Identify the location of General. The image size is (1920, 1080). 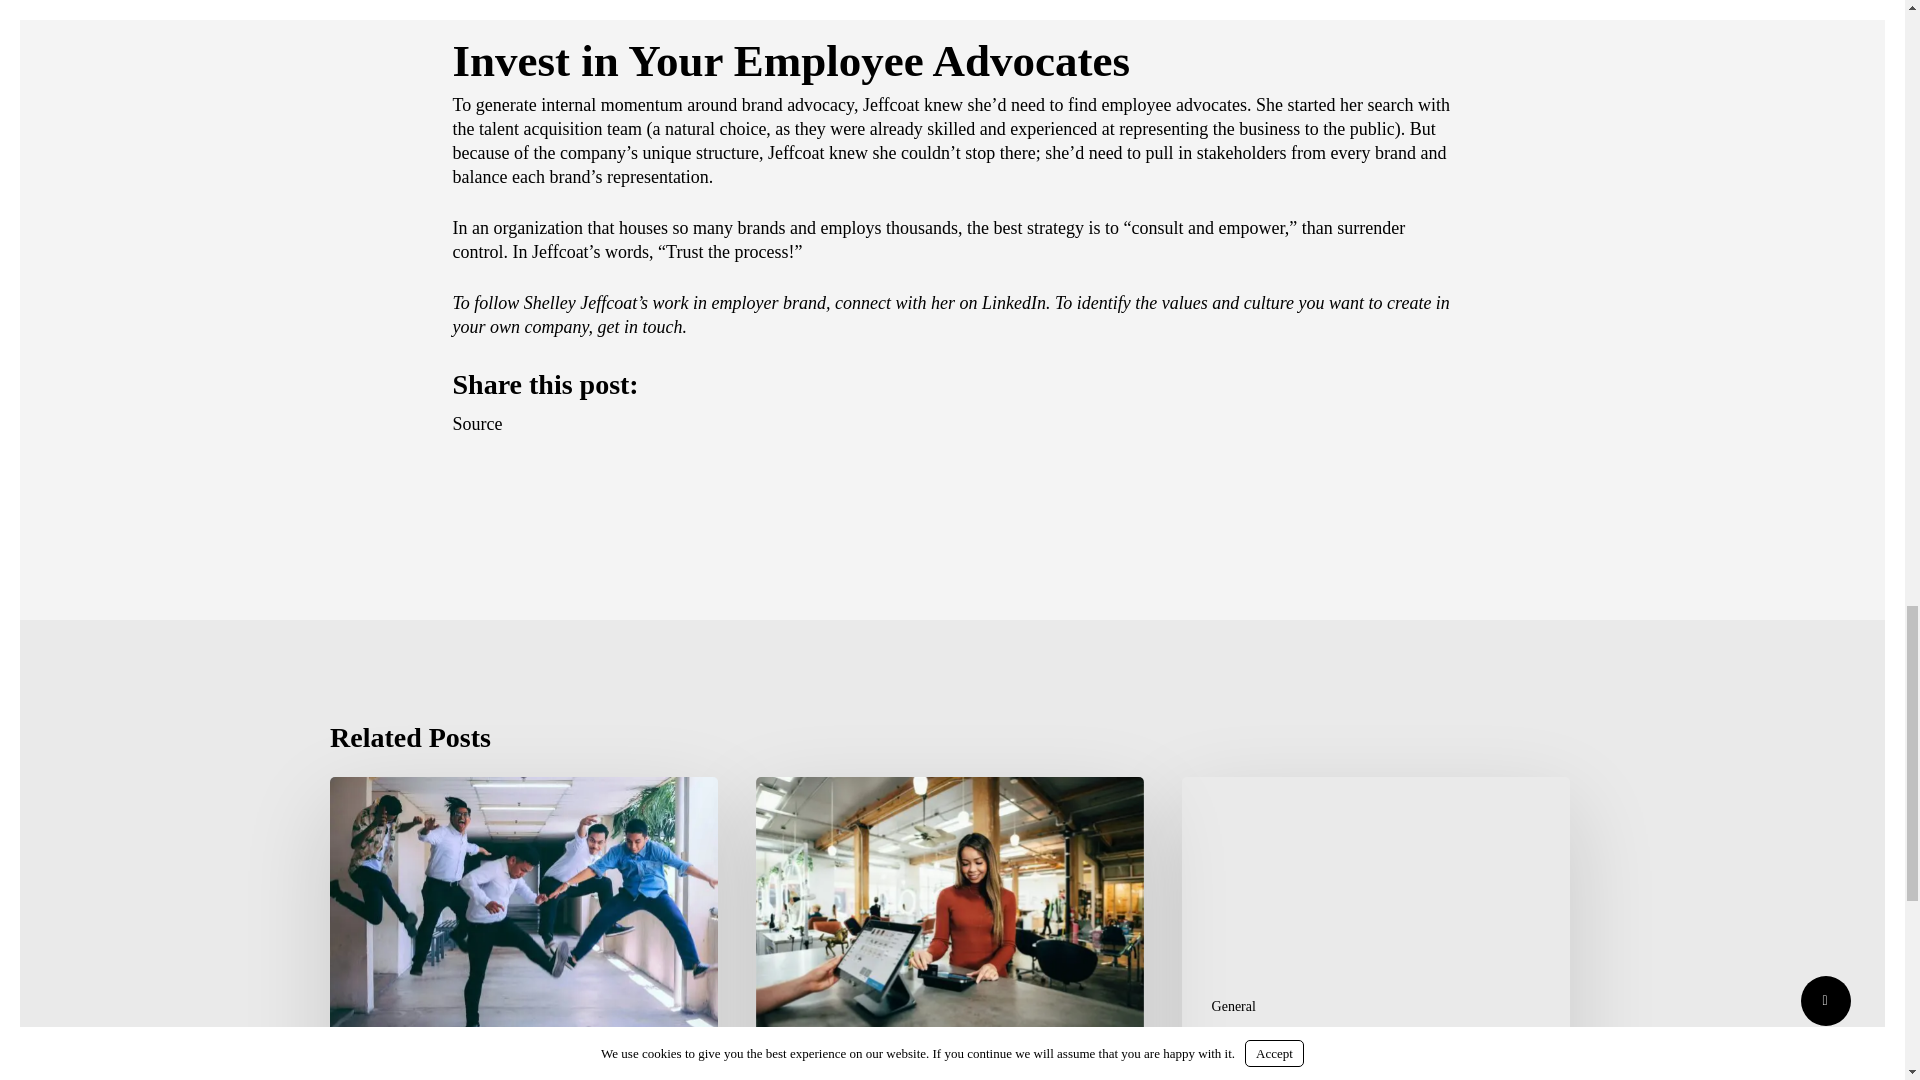
(807, 1070).